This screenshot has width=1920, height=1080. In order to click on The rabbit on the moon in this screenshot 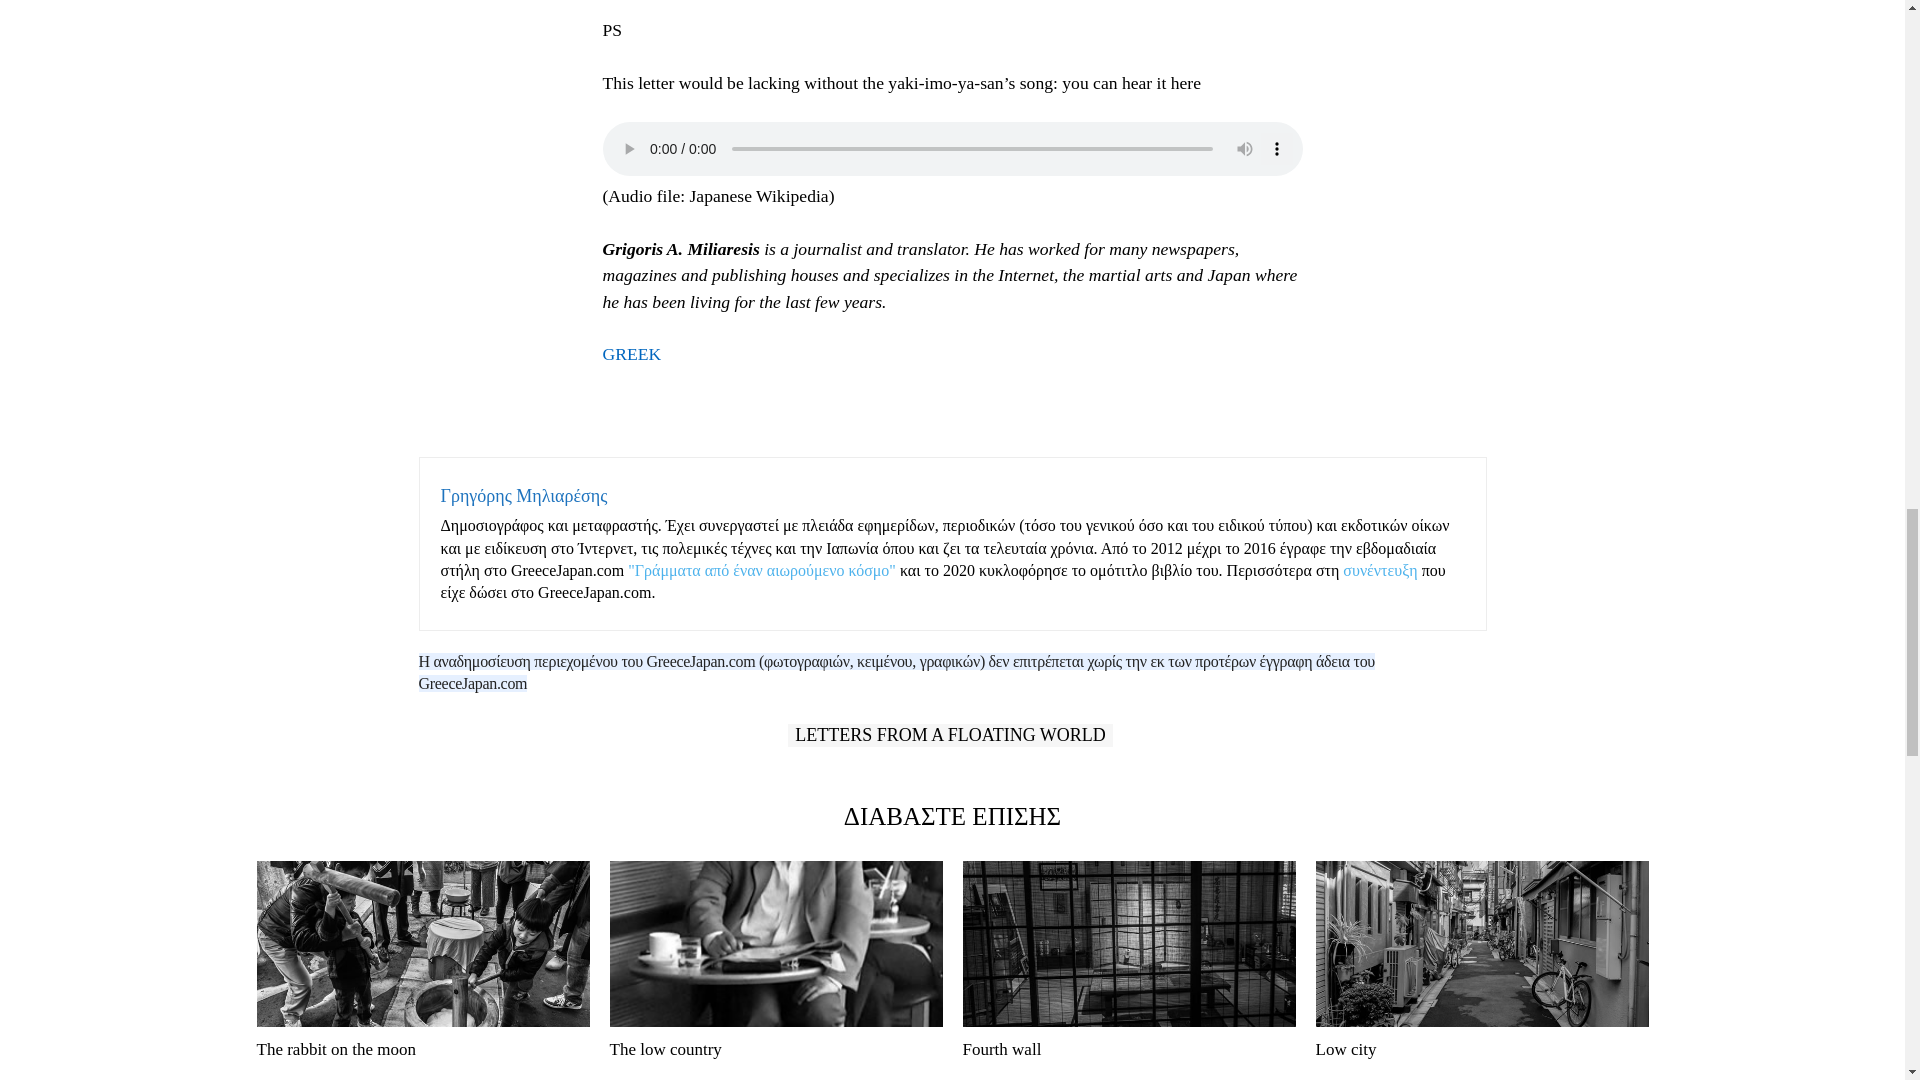, I will do `click(336, 1050)`.